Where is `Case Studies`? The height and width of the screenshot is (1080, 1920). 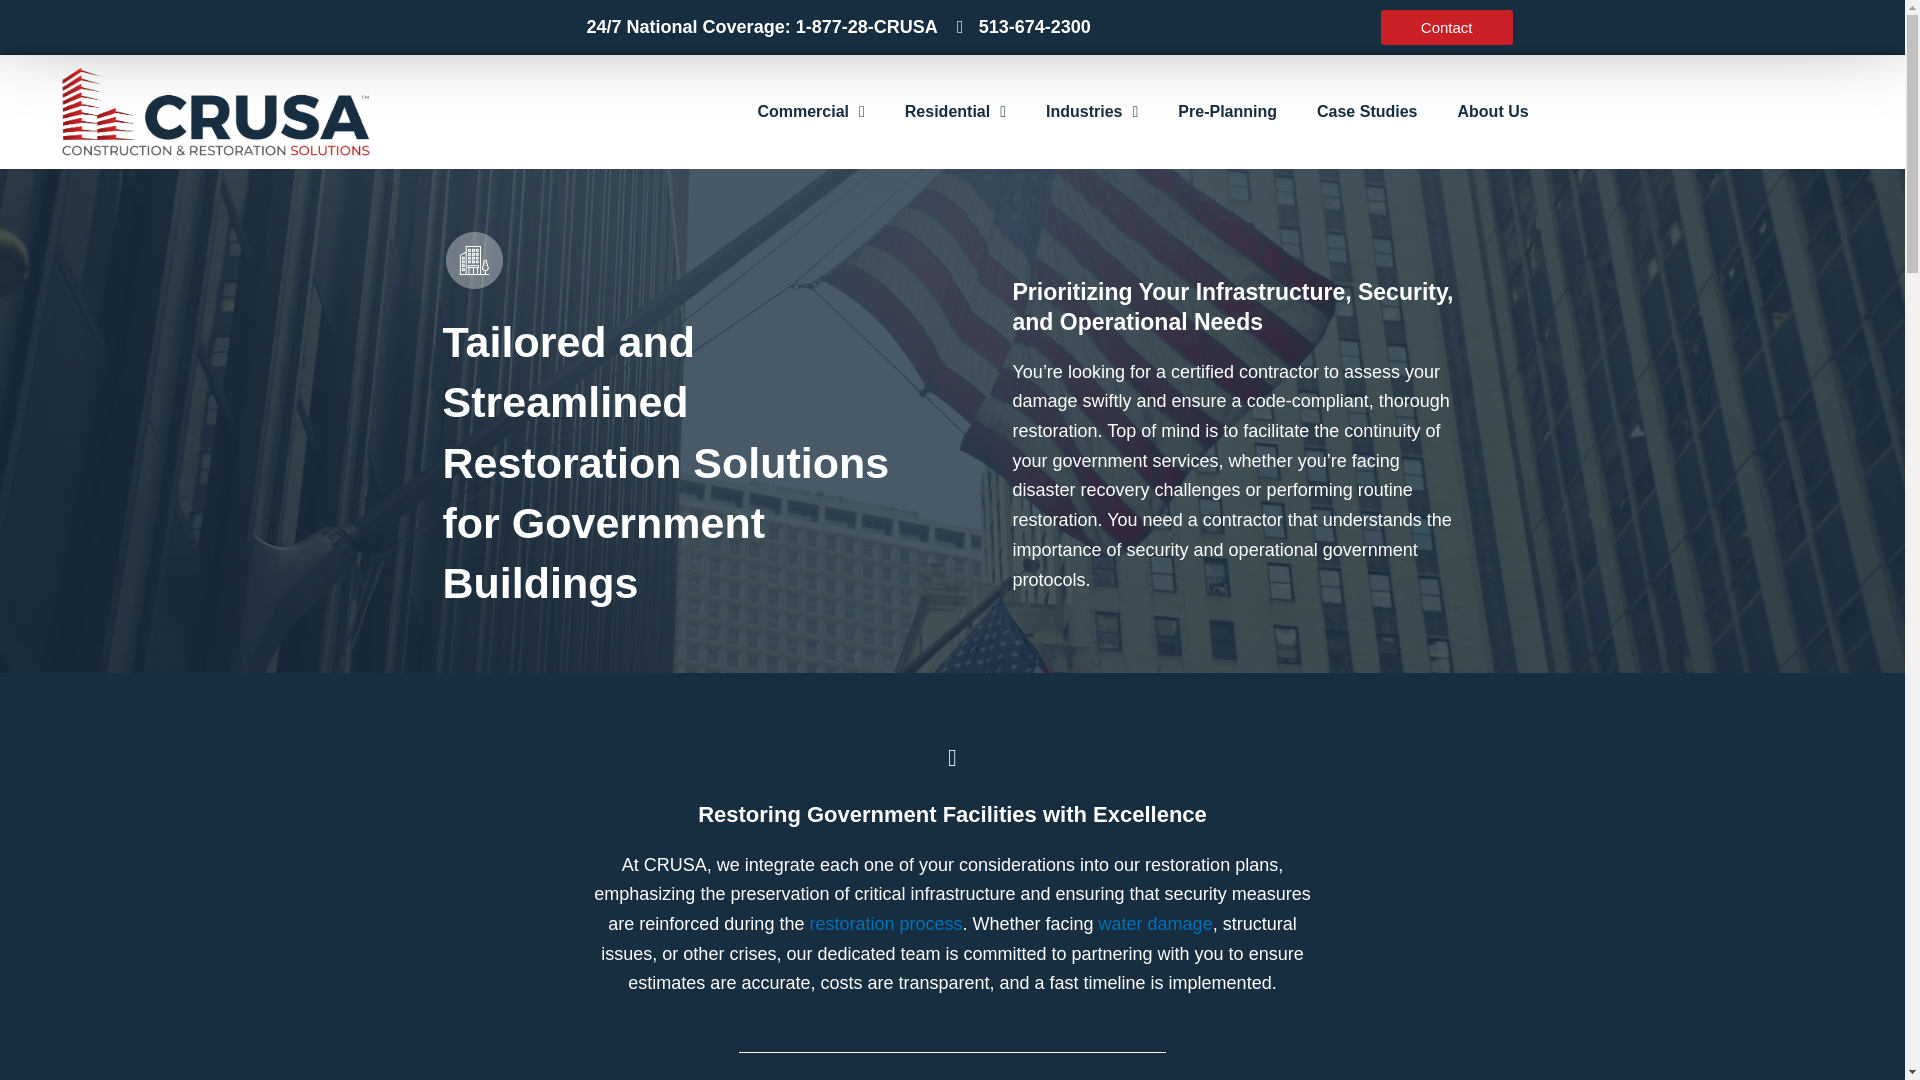 Case Studies is located at coordinates (1366, 112).